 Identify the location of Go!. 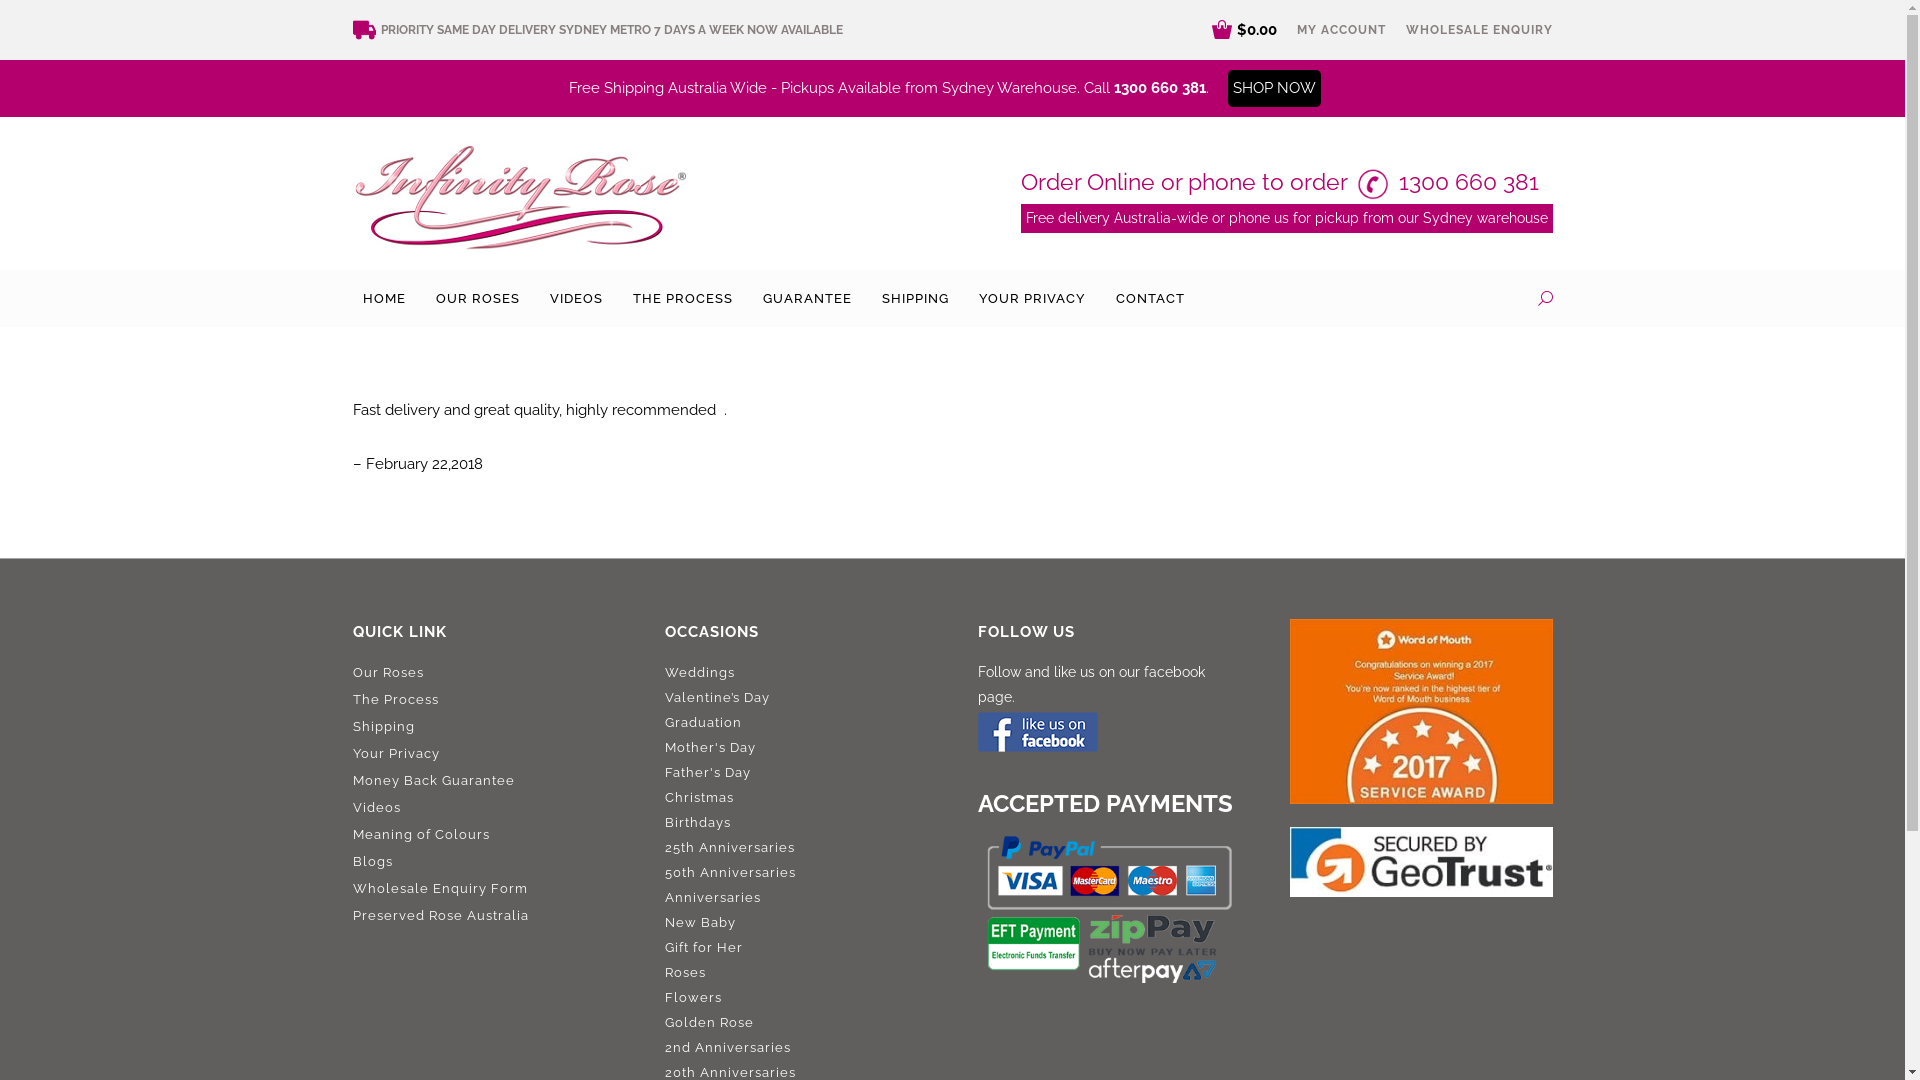
(31, 21).